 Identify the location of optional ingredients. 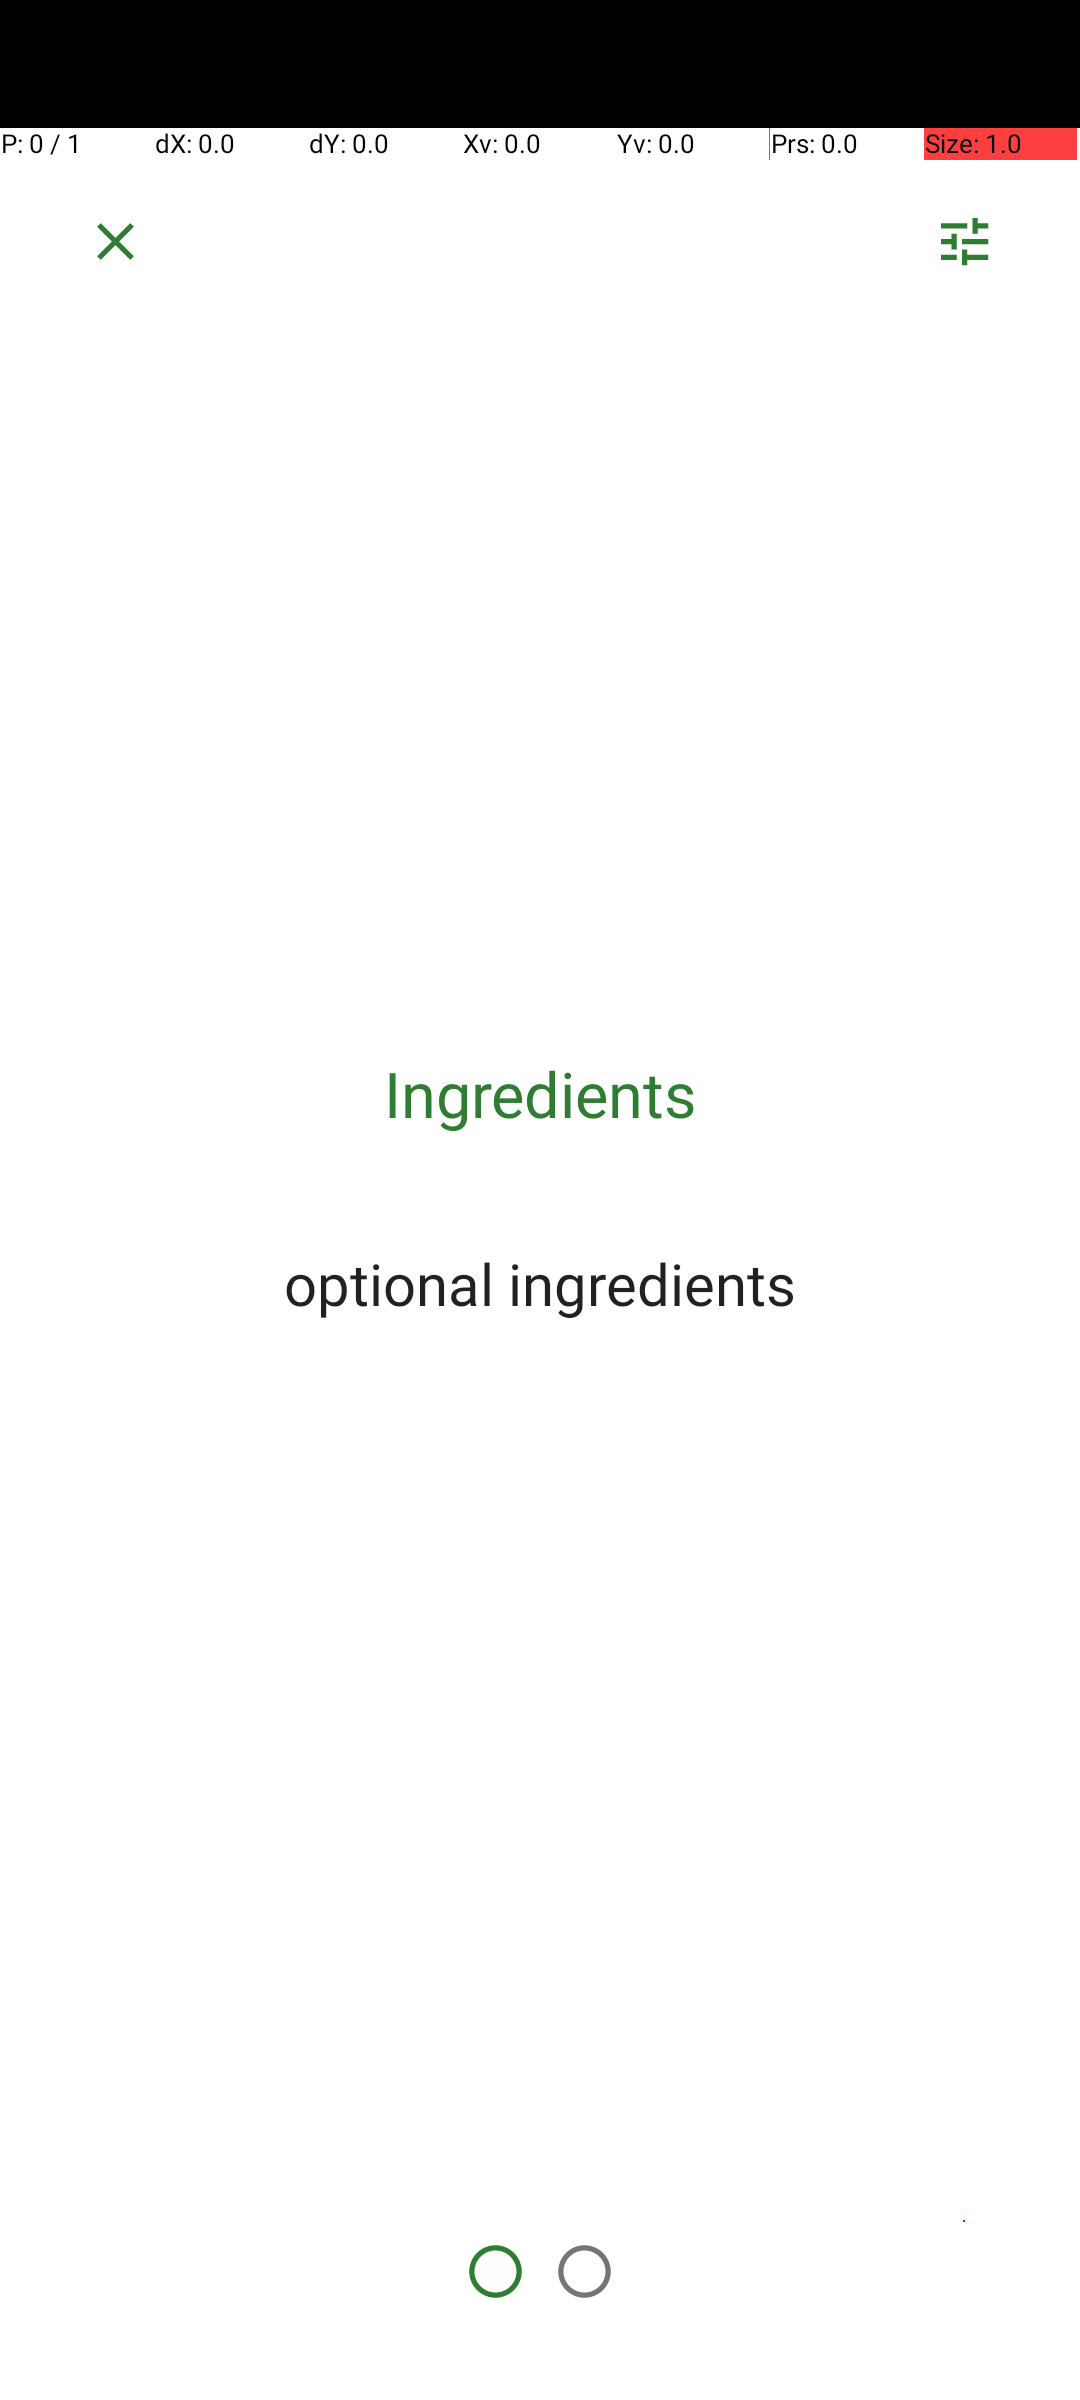
(540, 1283).